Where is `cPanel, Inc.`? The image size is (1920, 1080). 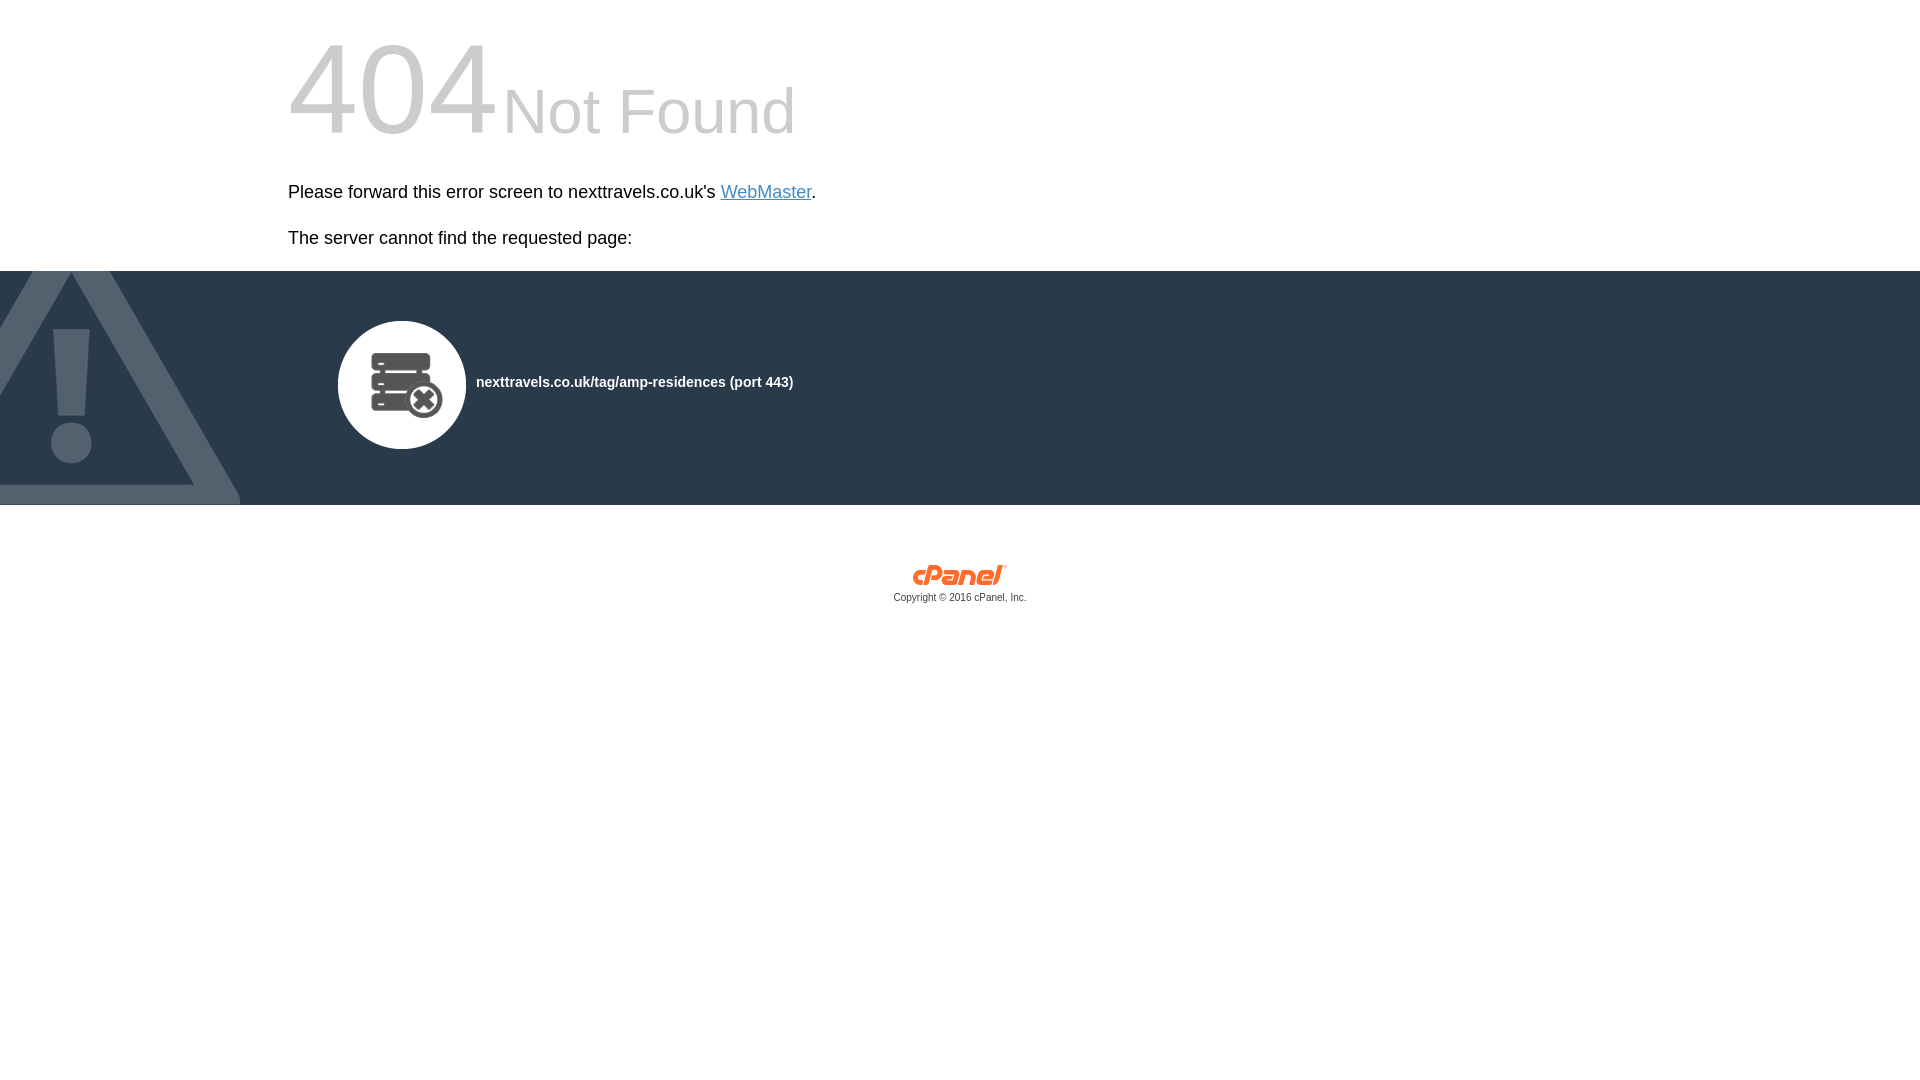
cPanel, Inc. is located at coordinates (960, 588).